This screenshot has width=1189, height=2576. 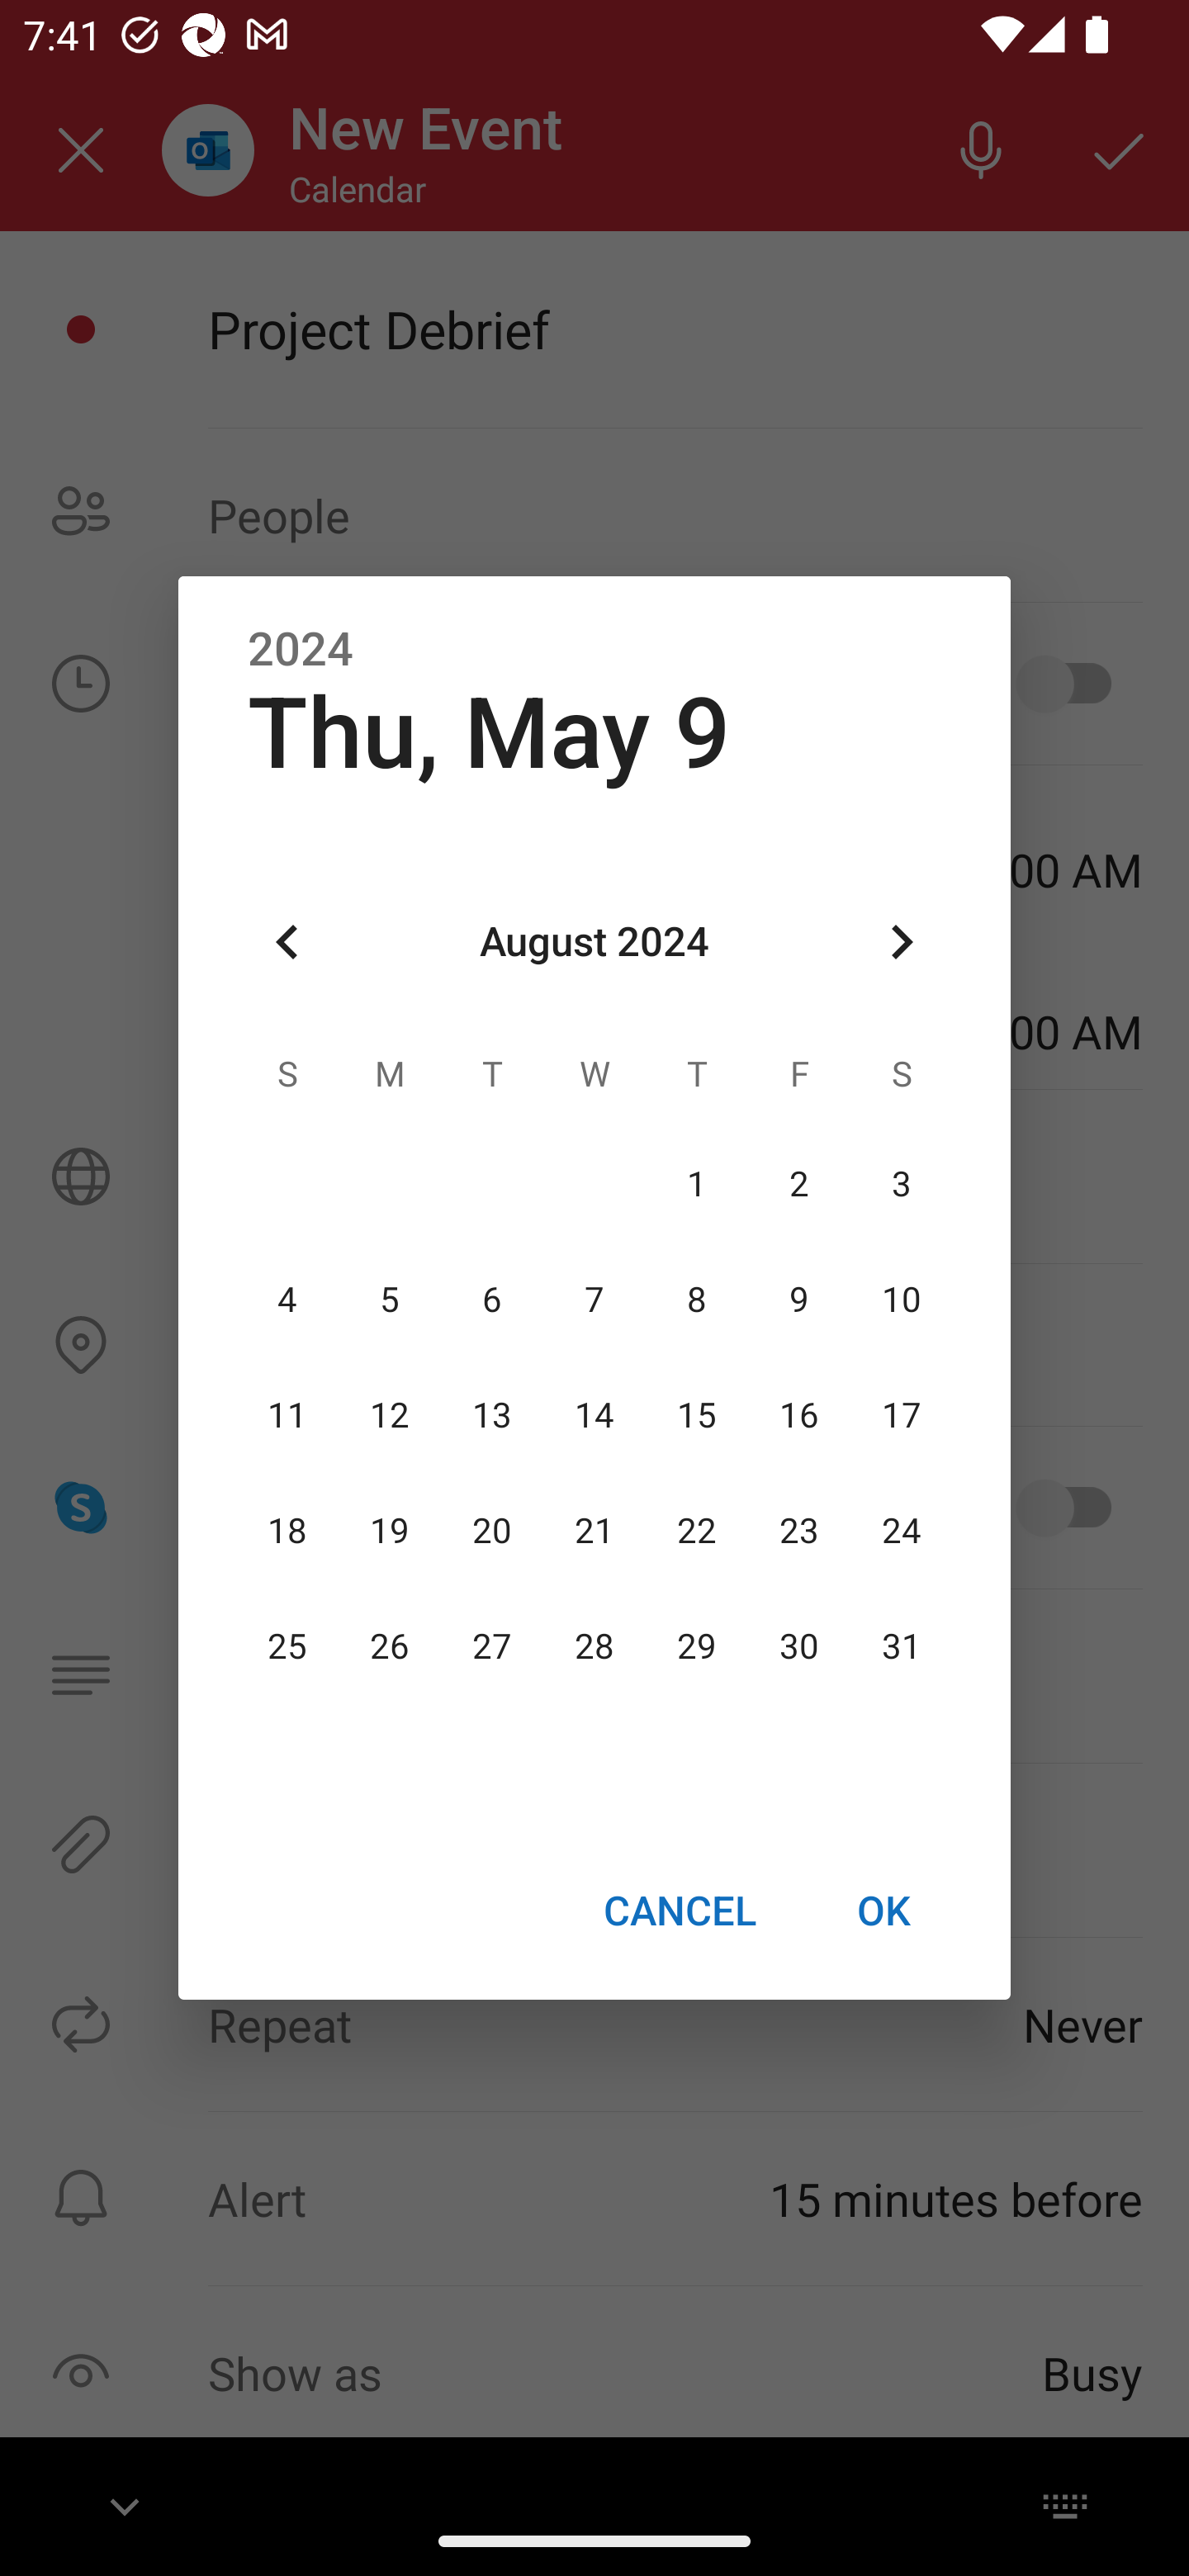 I want to click on 9 09 August 2024, so click(x=798, y=1300).